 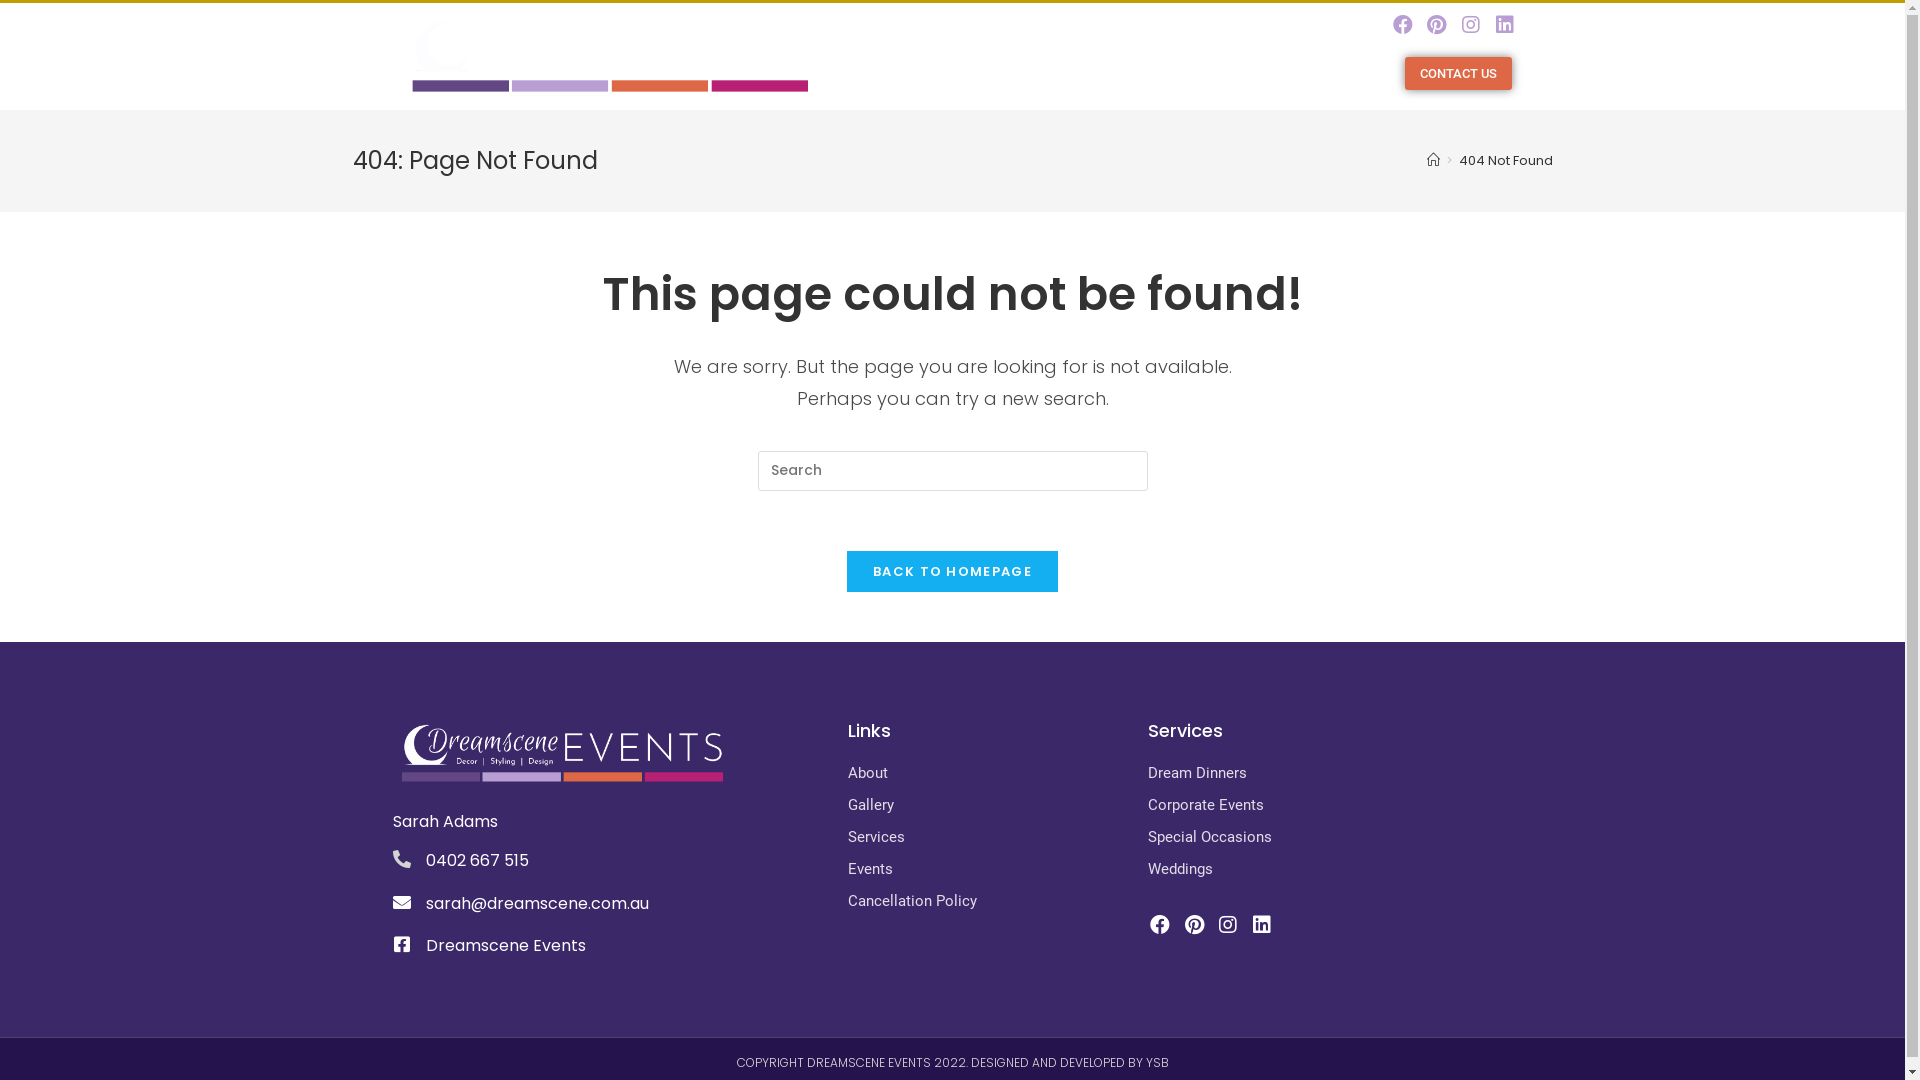 What do you see at coordinates (988, 806) in the screenshot?
I see `Gallery` at bounding box center [988, 806].